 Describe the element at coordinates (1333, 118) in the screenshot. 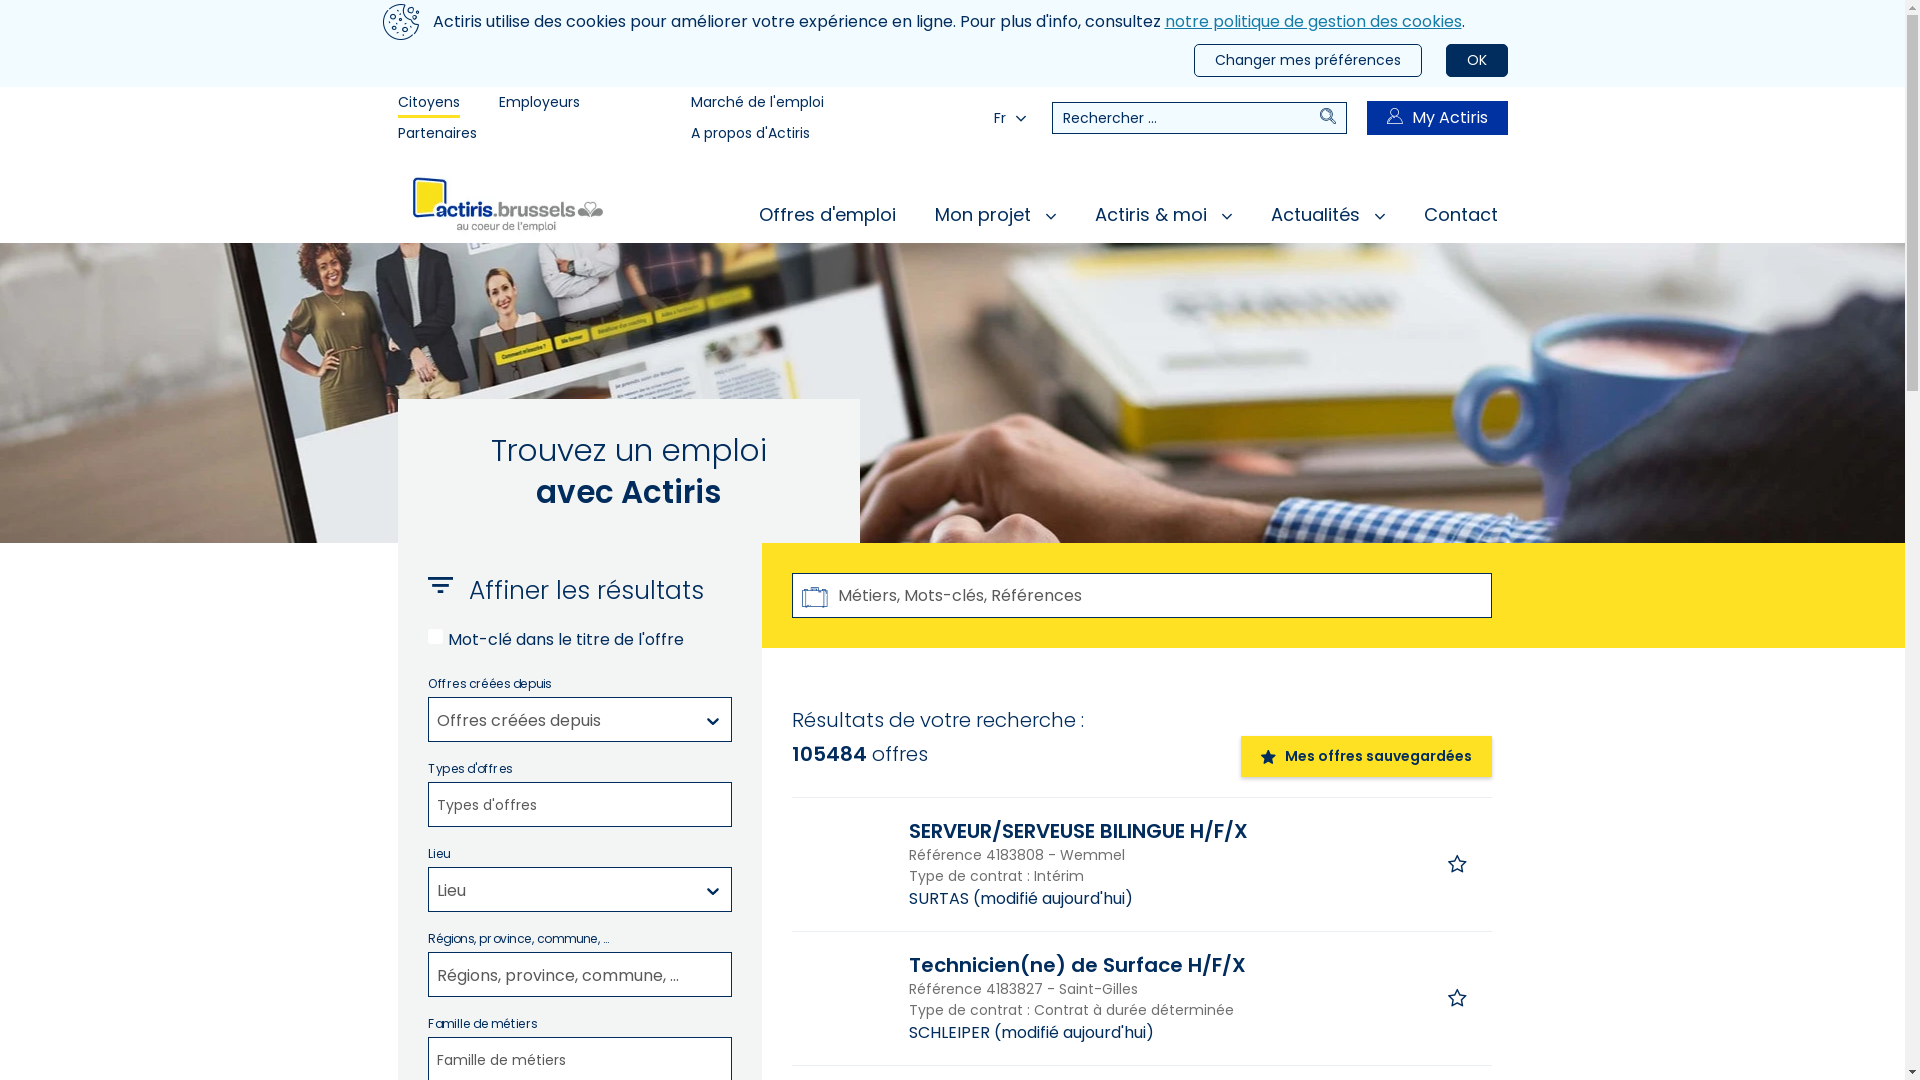

I see `Rechercher` at that location.